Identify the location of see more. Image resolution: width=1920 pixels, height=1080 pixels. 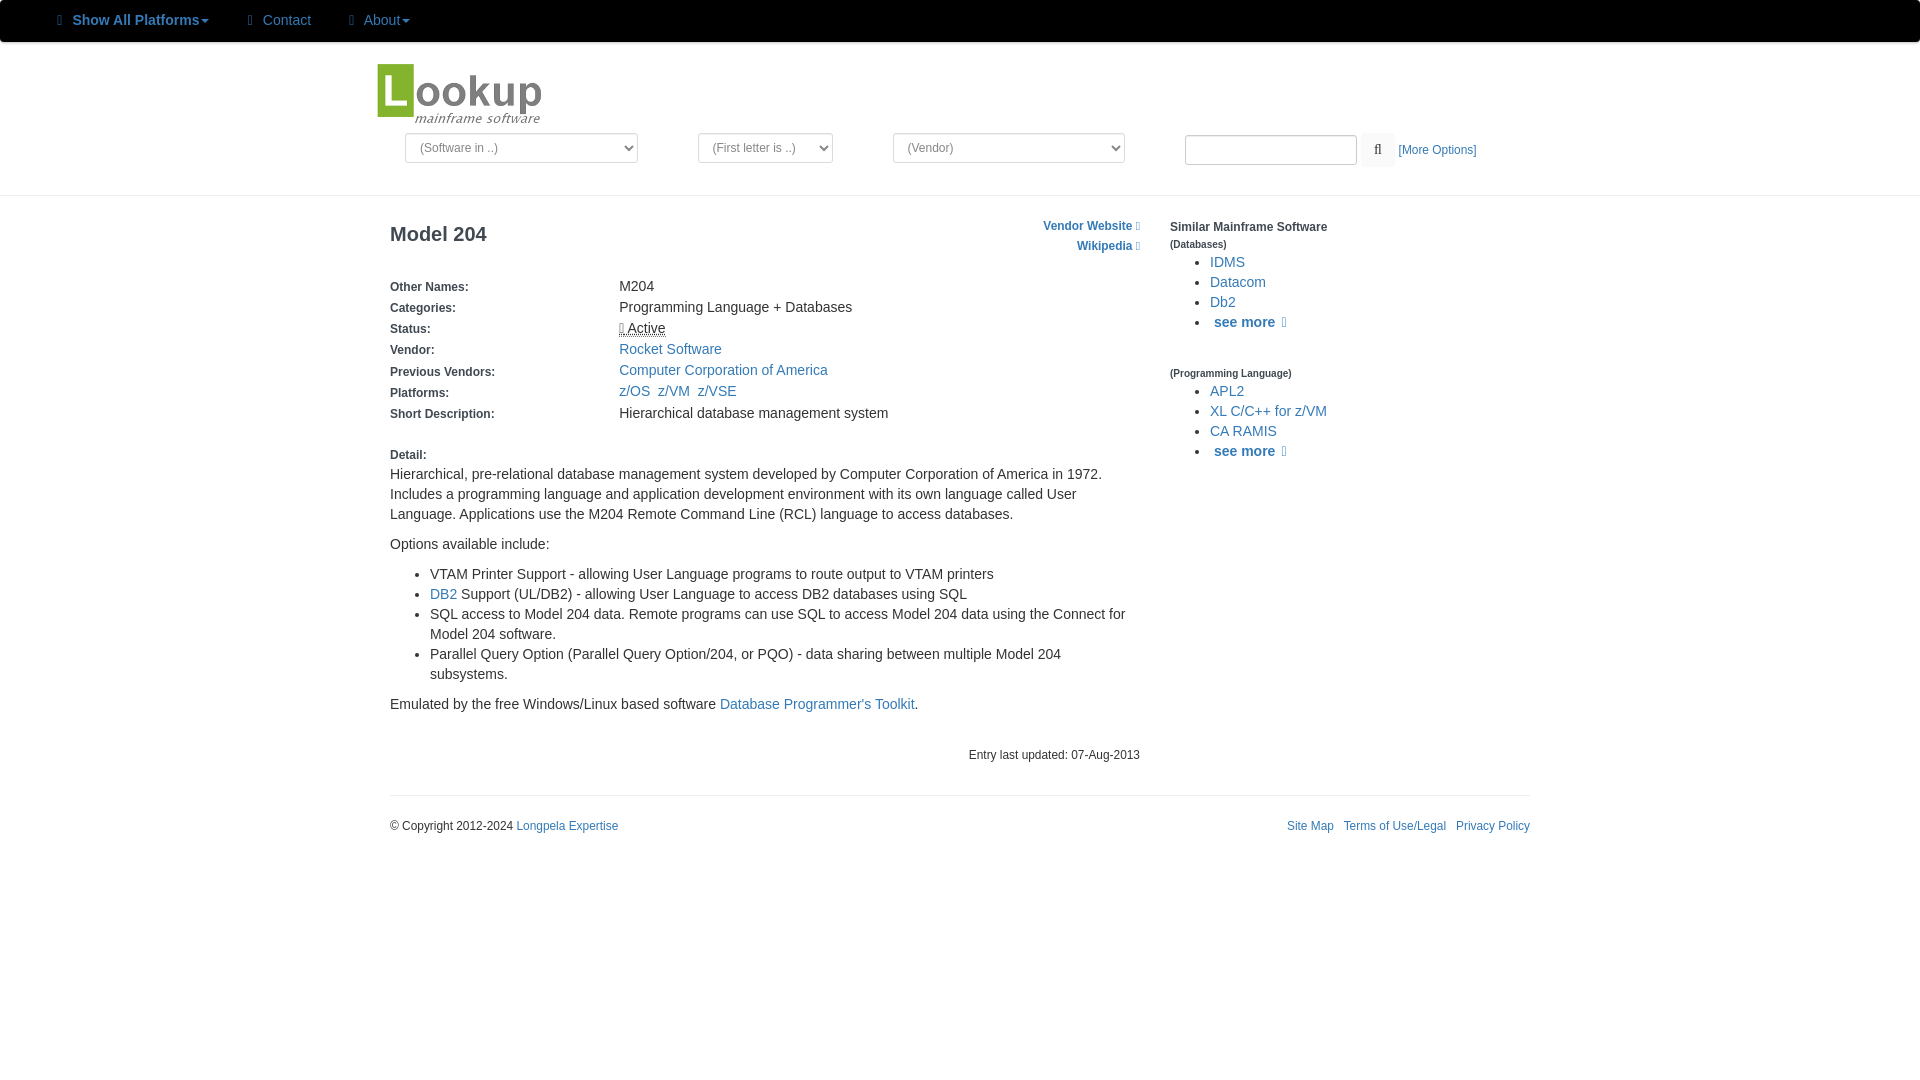
(1252, 450).